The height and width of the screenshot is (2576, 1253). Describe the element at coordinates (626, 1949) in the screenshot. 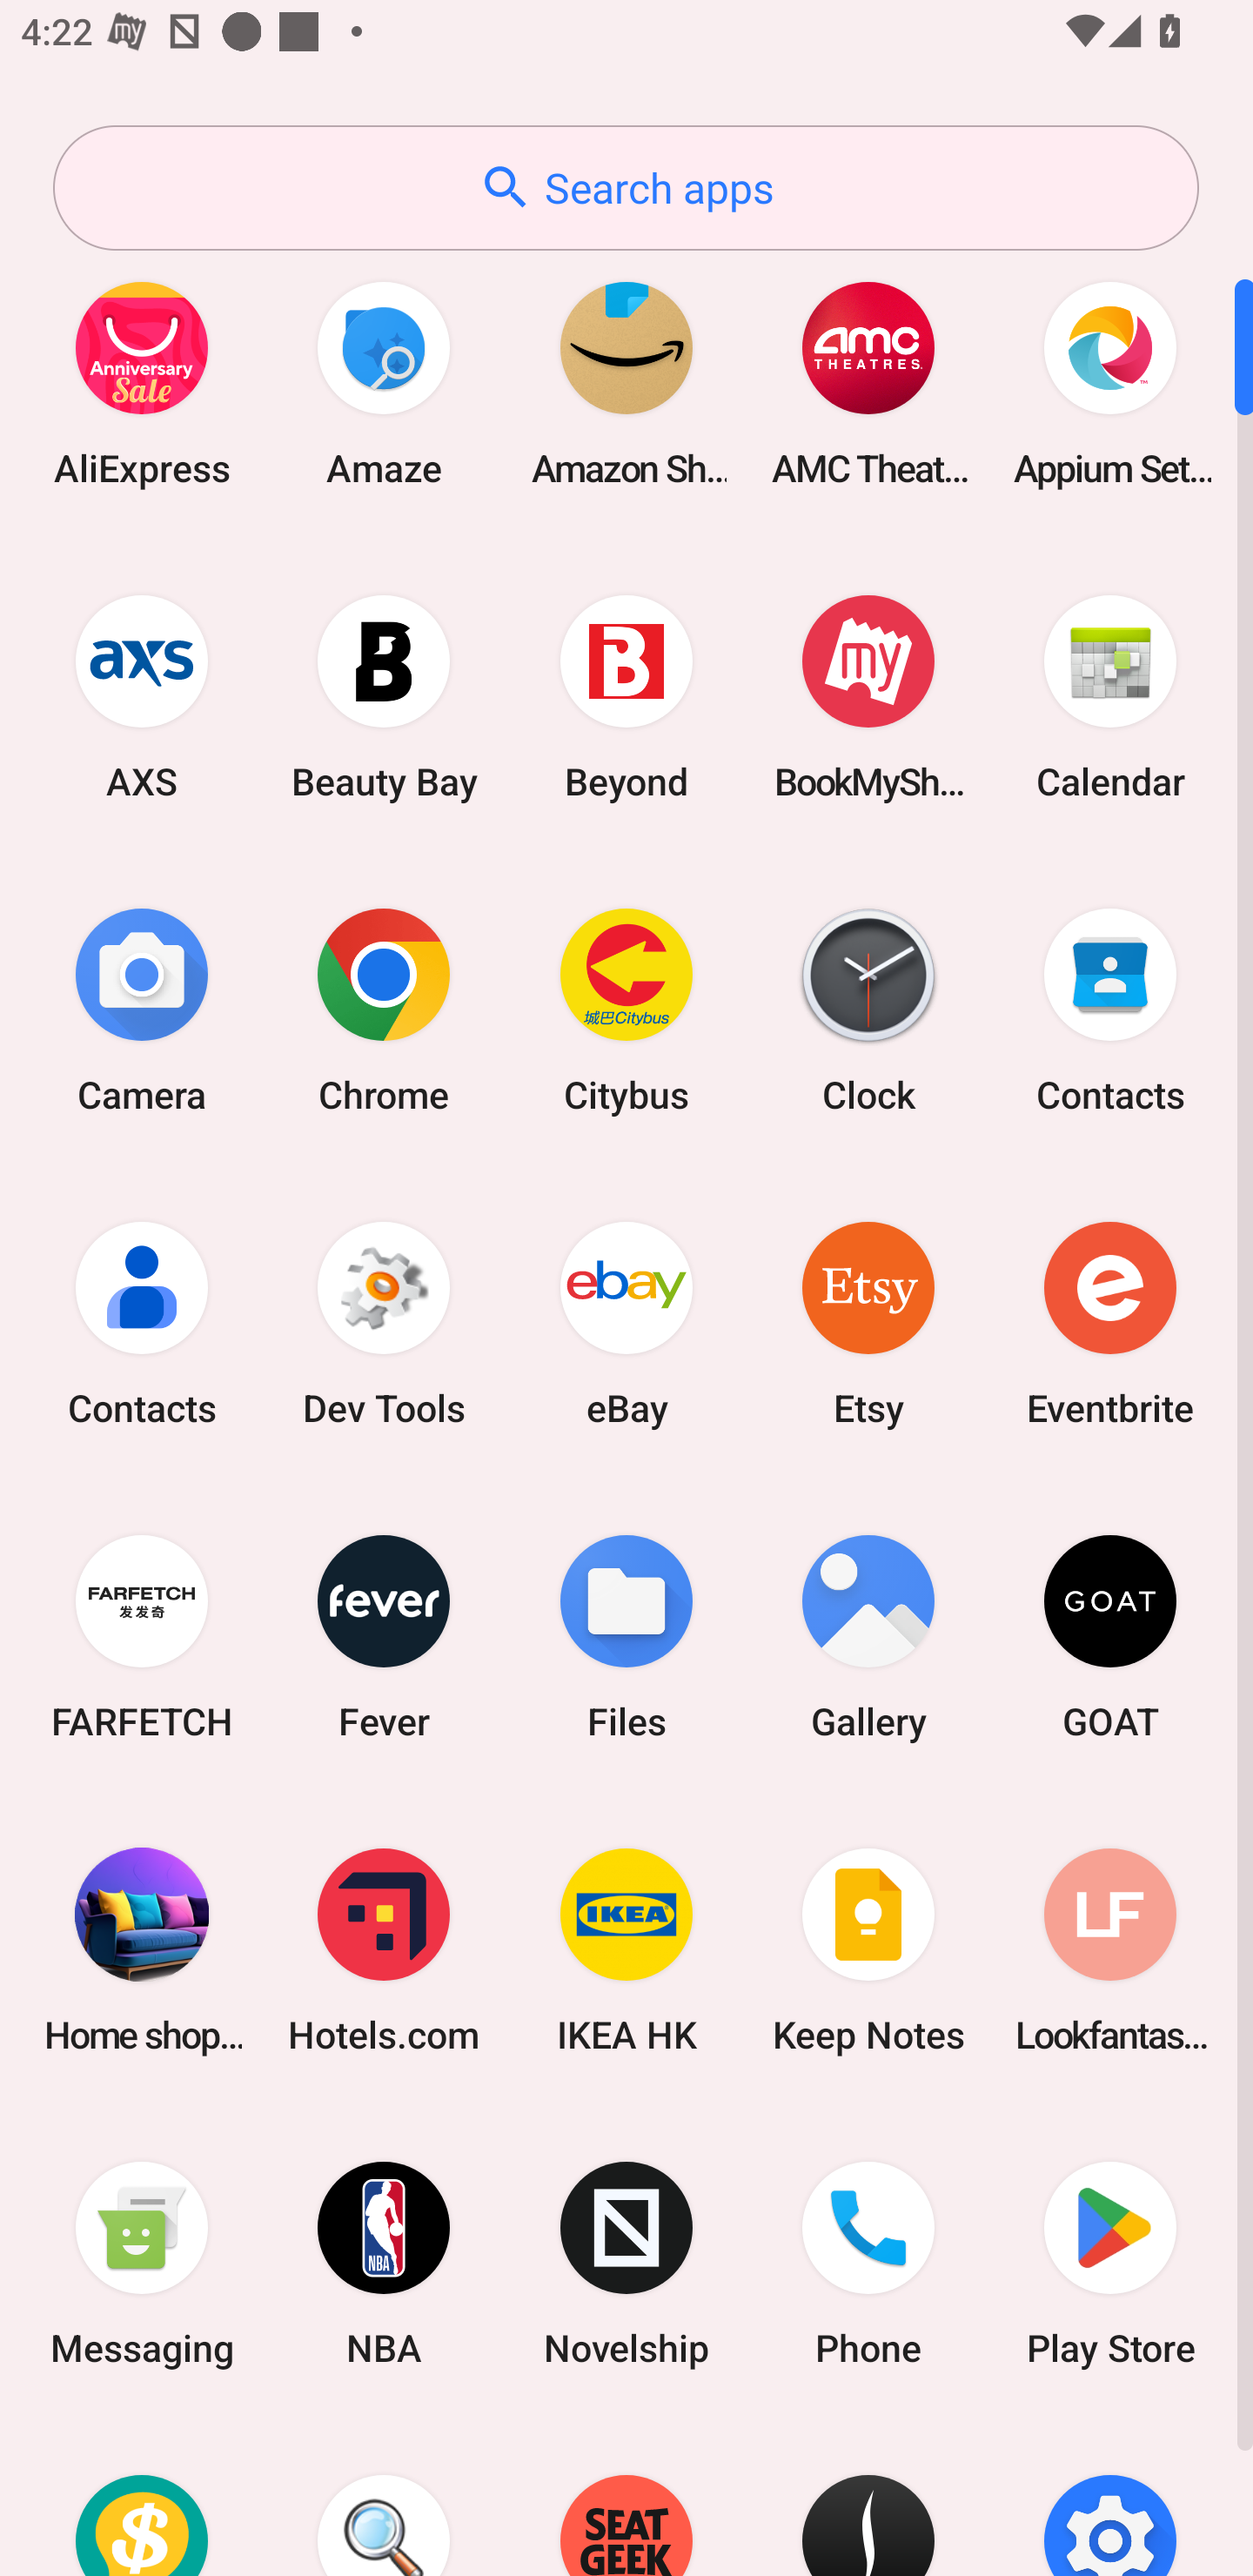

I see `IKEA HK` at that location.